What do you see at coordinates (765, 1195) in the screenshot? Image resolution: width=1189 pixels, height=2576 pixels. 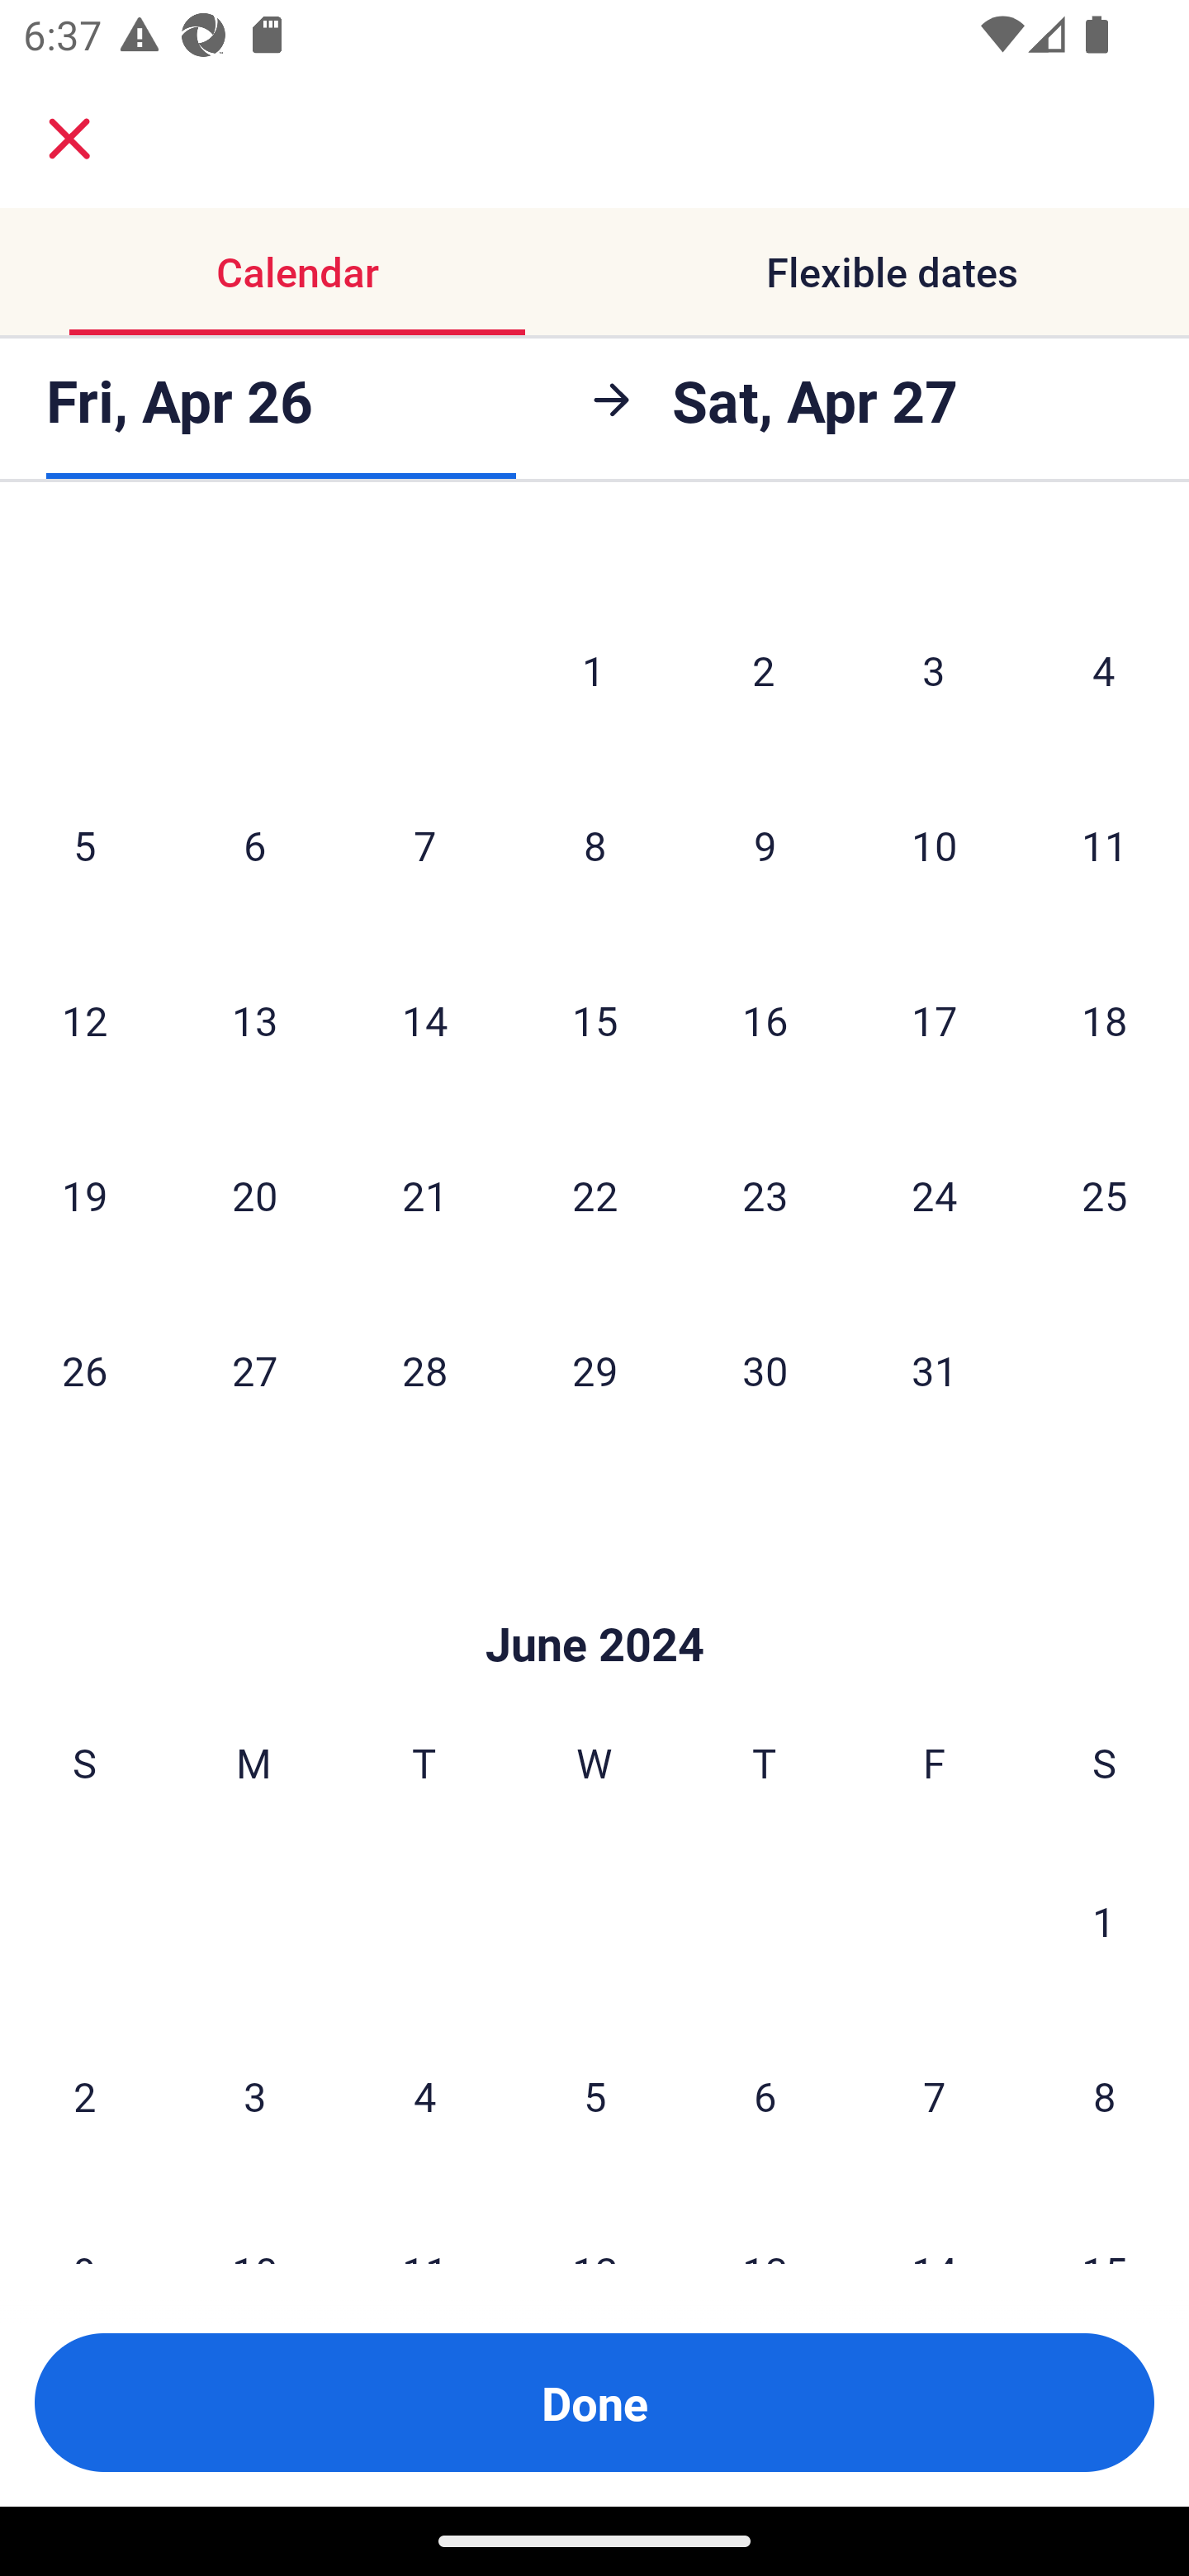 I see `23 Thursday, May 23, 2024` at bounding box center [765, 1195].